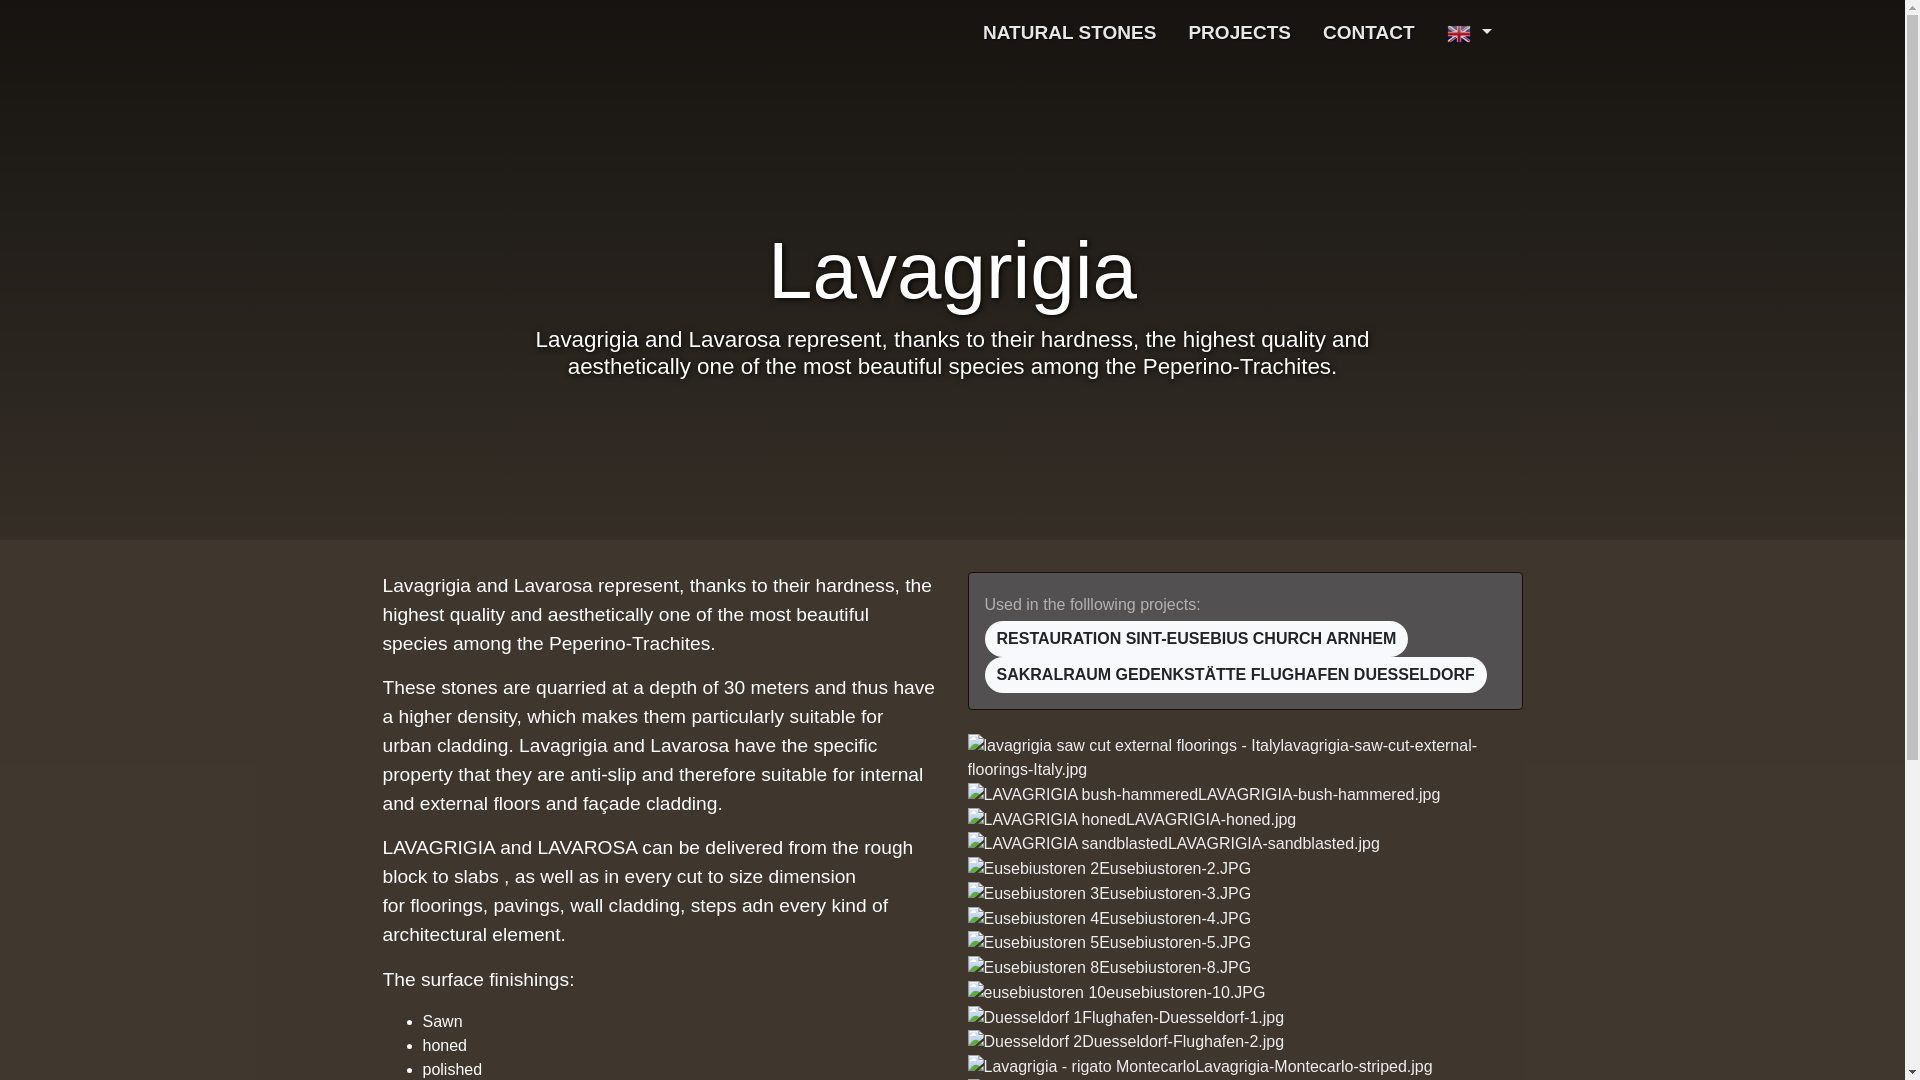 The image size is (1920, 1080). I want to click on NATURAL STONES, so click(1069, 33).